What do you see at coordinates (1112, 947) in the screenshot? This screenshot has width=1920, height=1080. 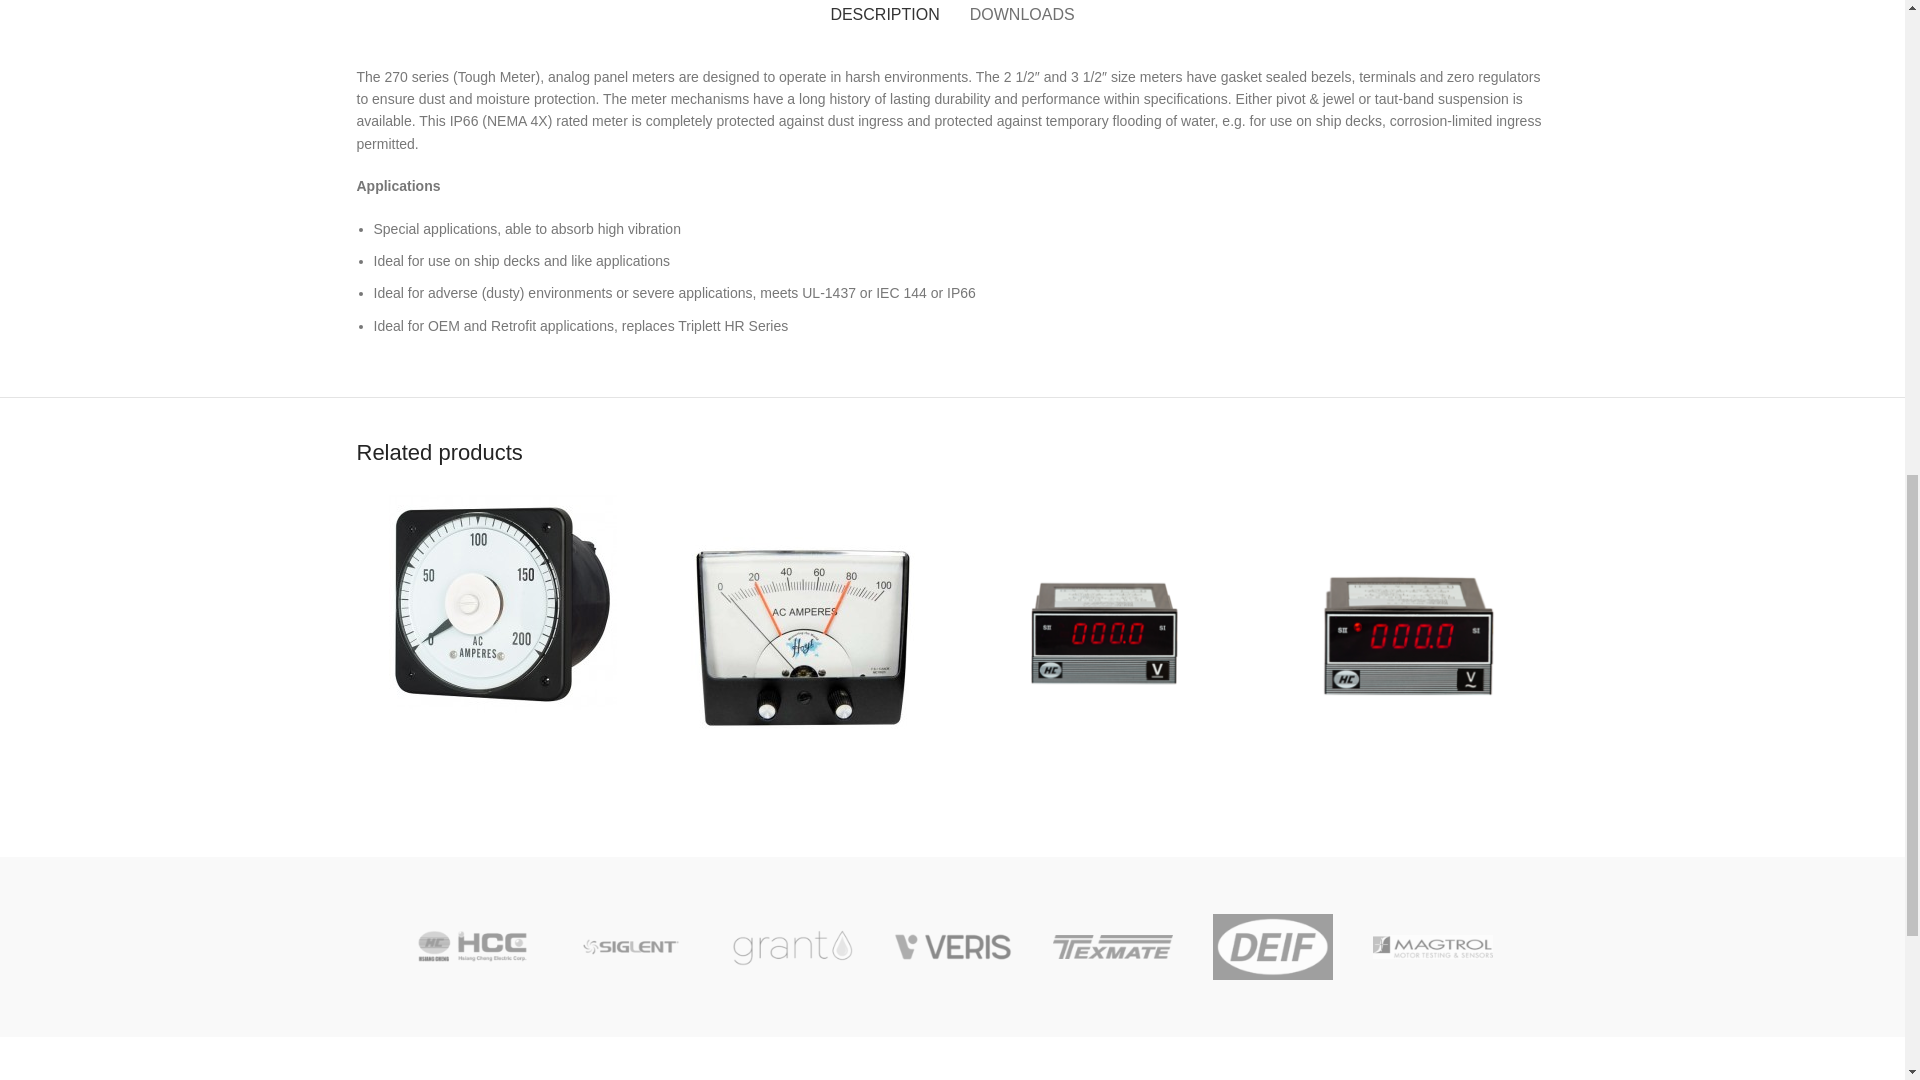 I see `Texmate` at bounding box center [1112, 947].